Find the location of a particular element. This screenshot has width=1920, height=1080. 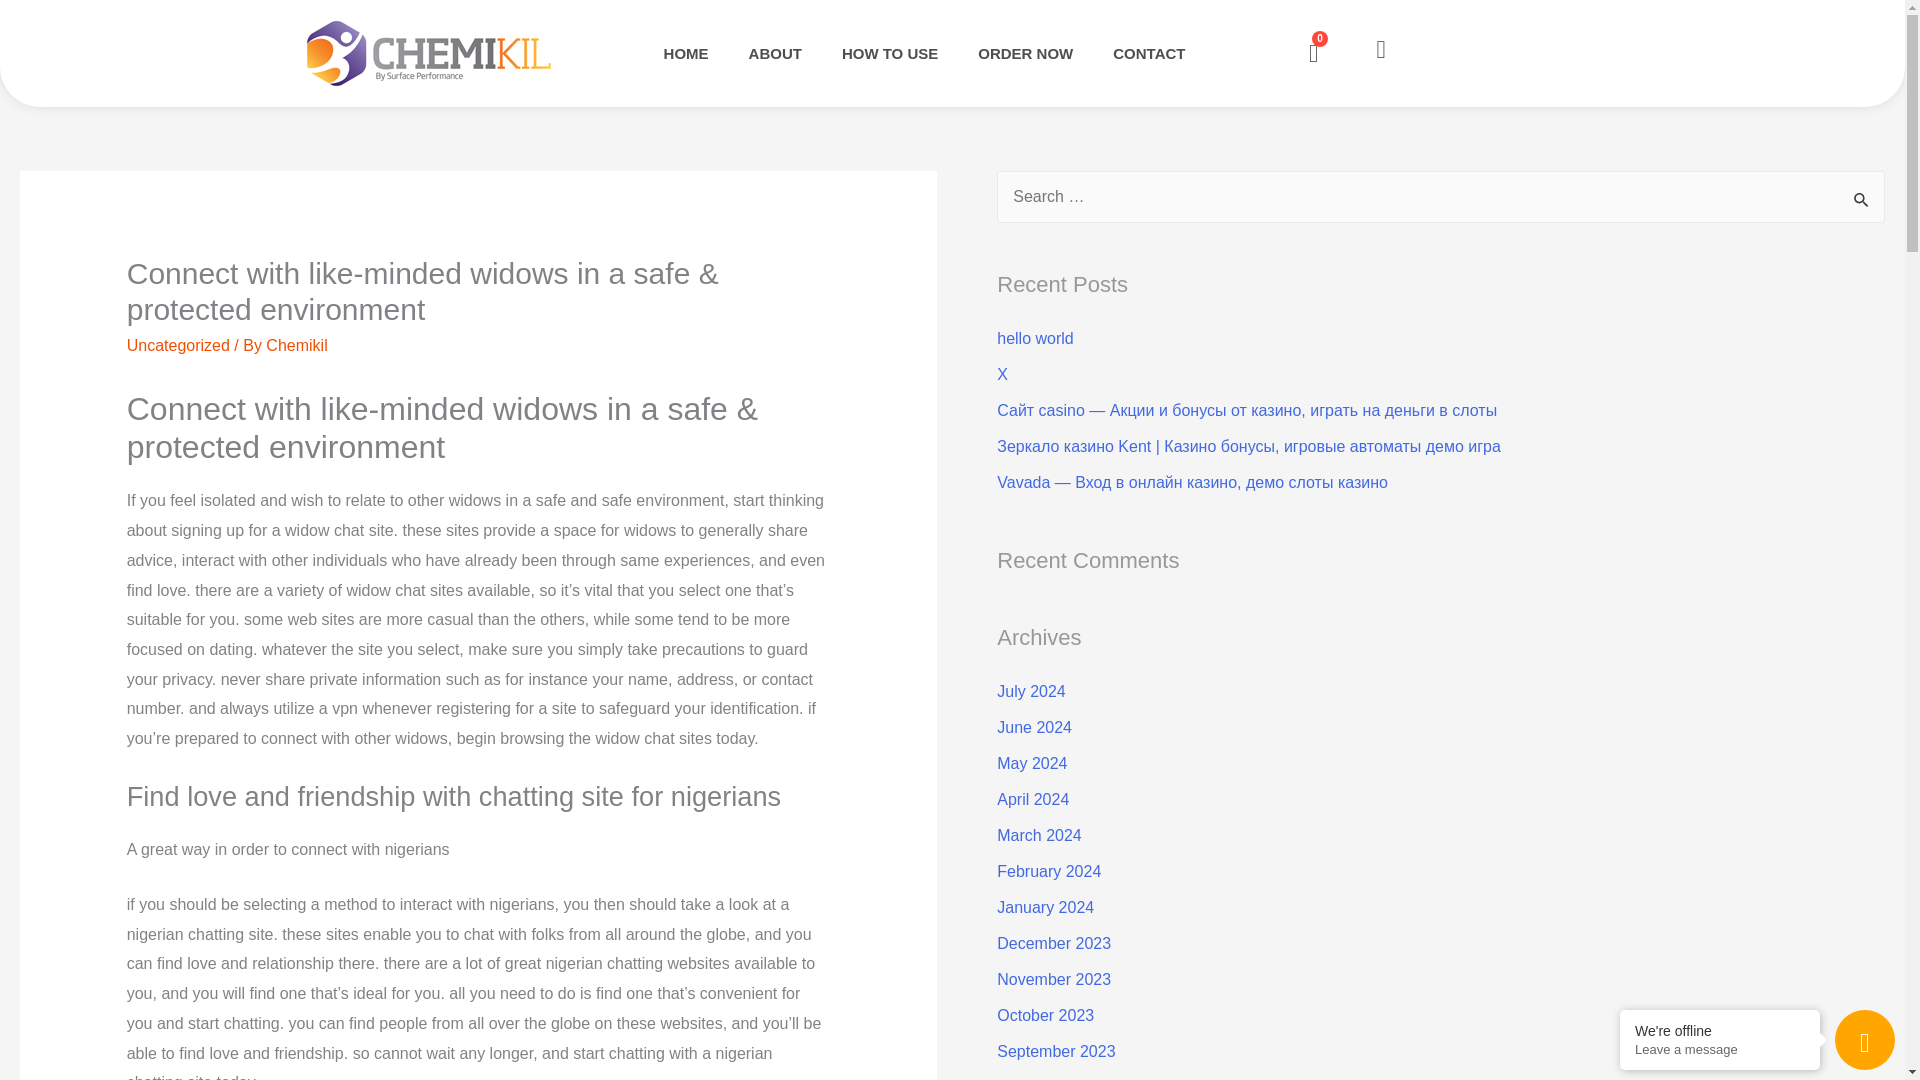

ORDER NOW is located at coordinates (1025, 52).